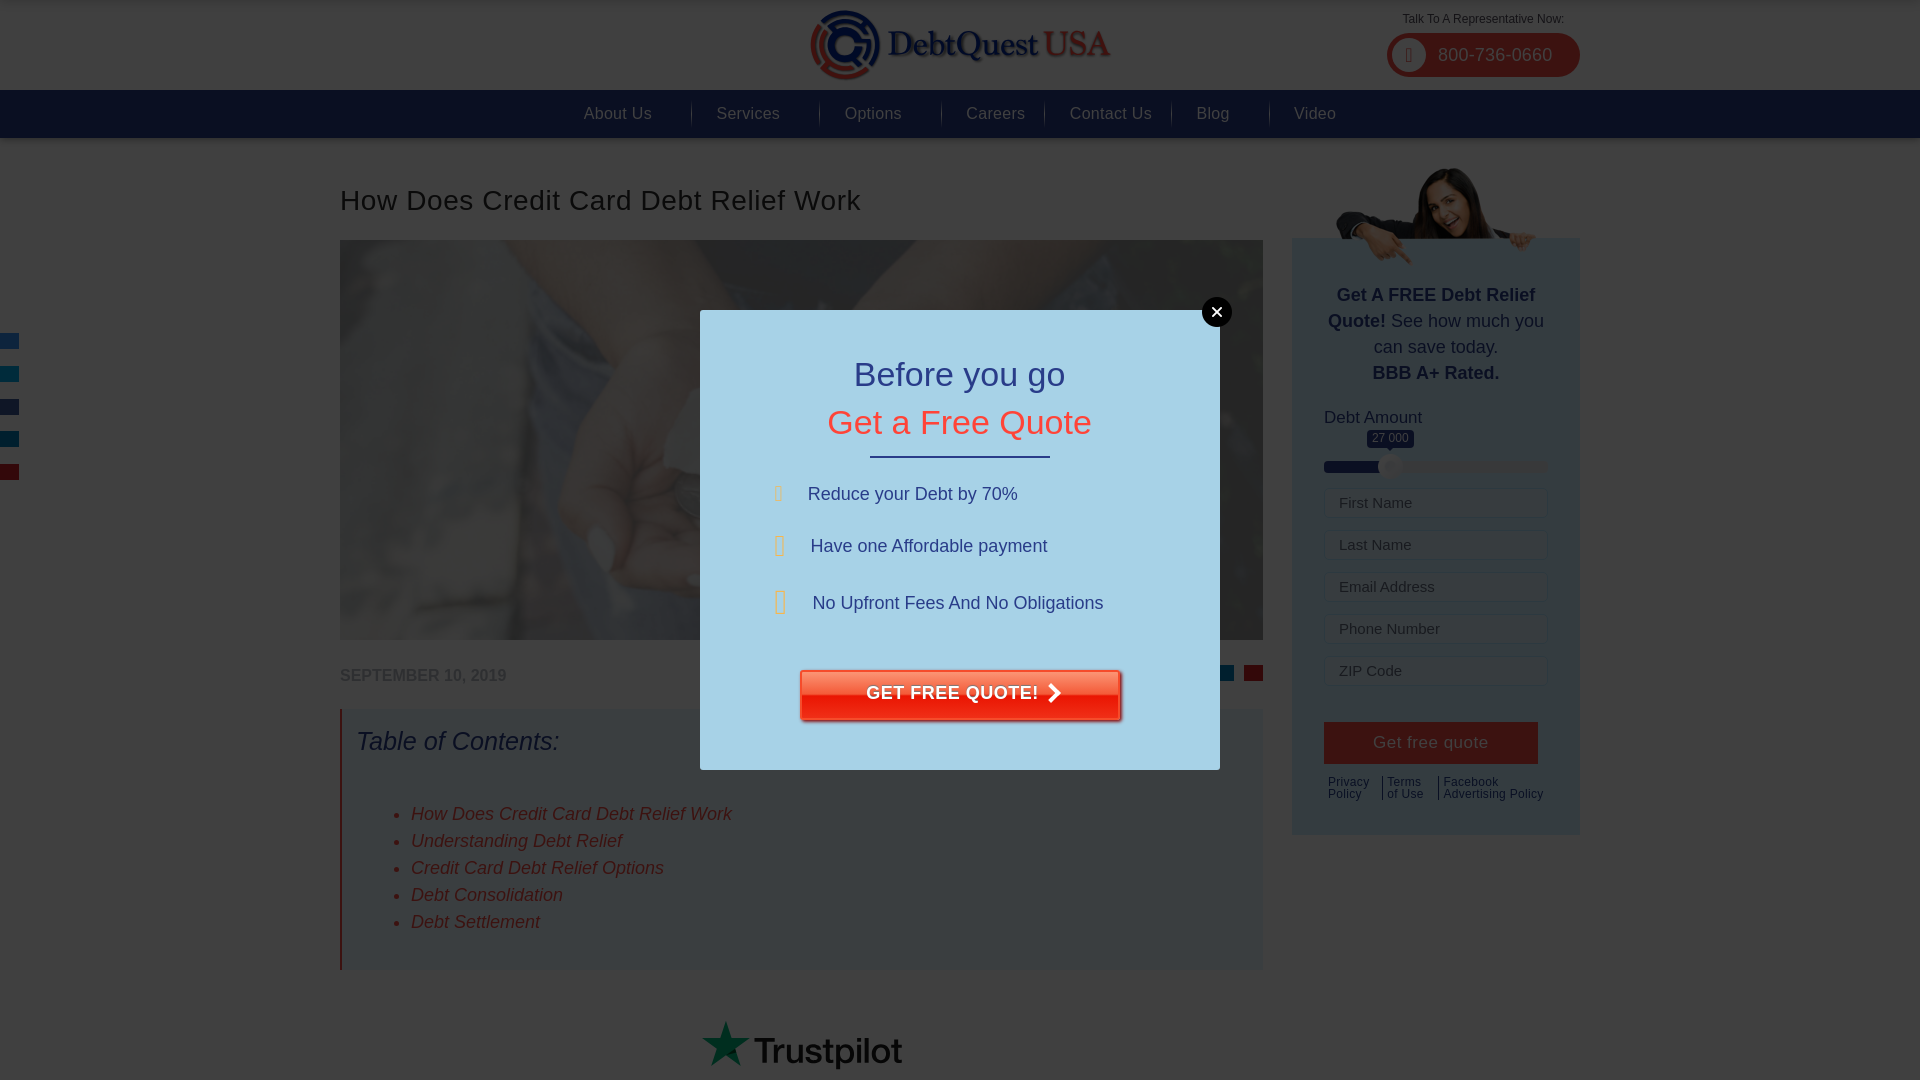  What do you see at coordinates (516, 840) in the screenshot?
I see `Understanding Debt Relief` at bounding box center [516, 840].